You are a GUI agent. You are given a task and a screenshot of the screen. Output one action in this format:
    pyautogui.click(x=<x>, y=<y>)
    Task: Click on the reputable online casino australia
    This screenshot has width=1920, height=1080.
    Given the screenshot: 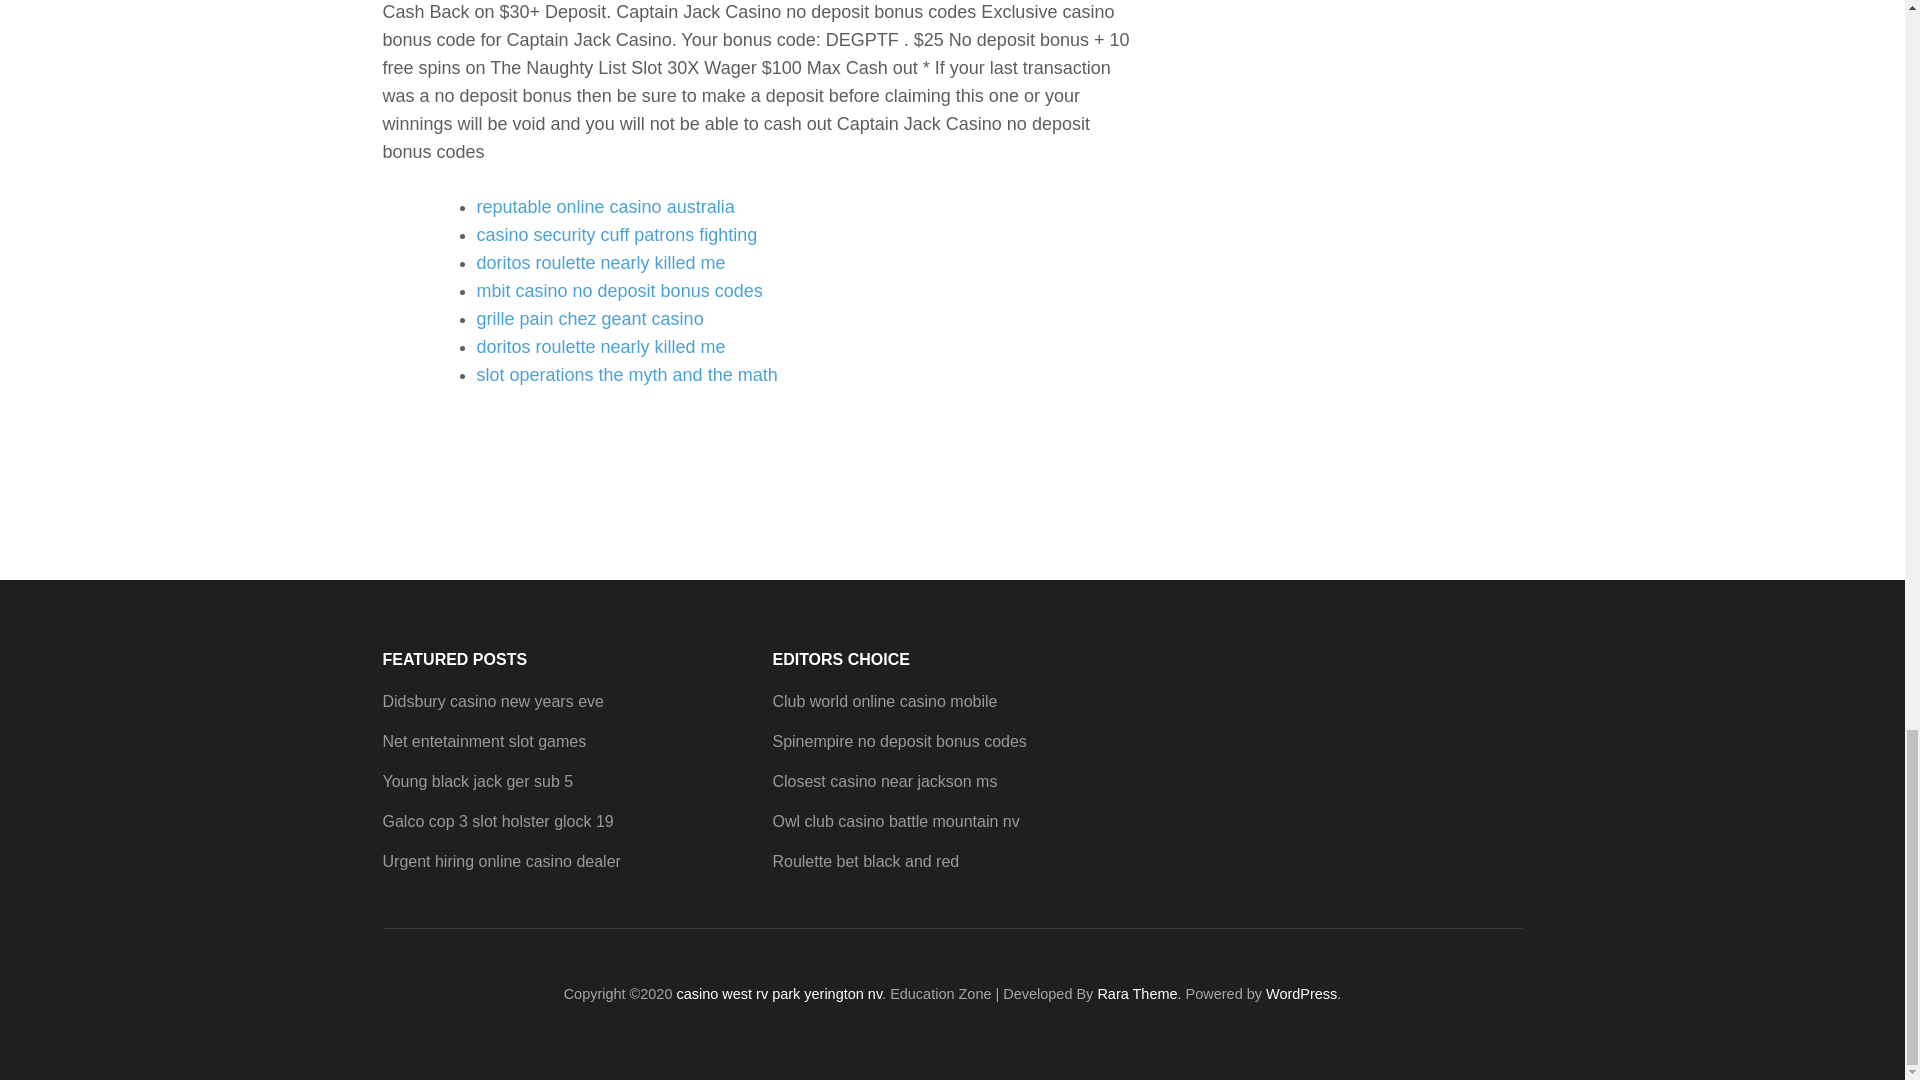 What is the action you would take?
    pyautogui.click(x=604, y=206)
    